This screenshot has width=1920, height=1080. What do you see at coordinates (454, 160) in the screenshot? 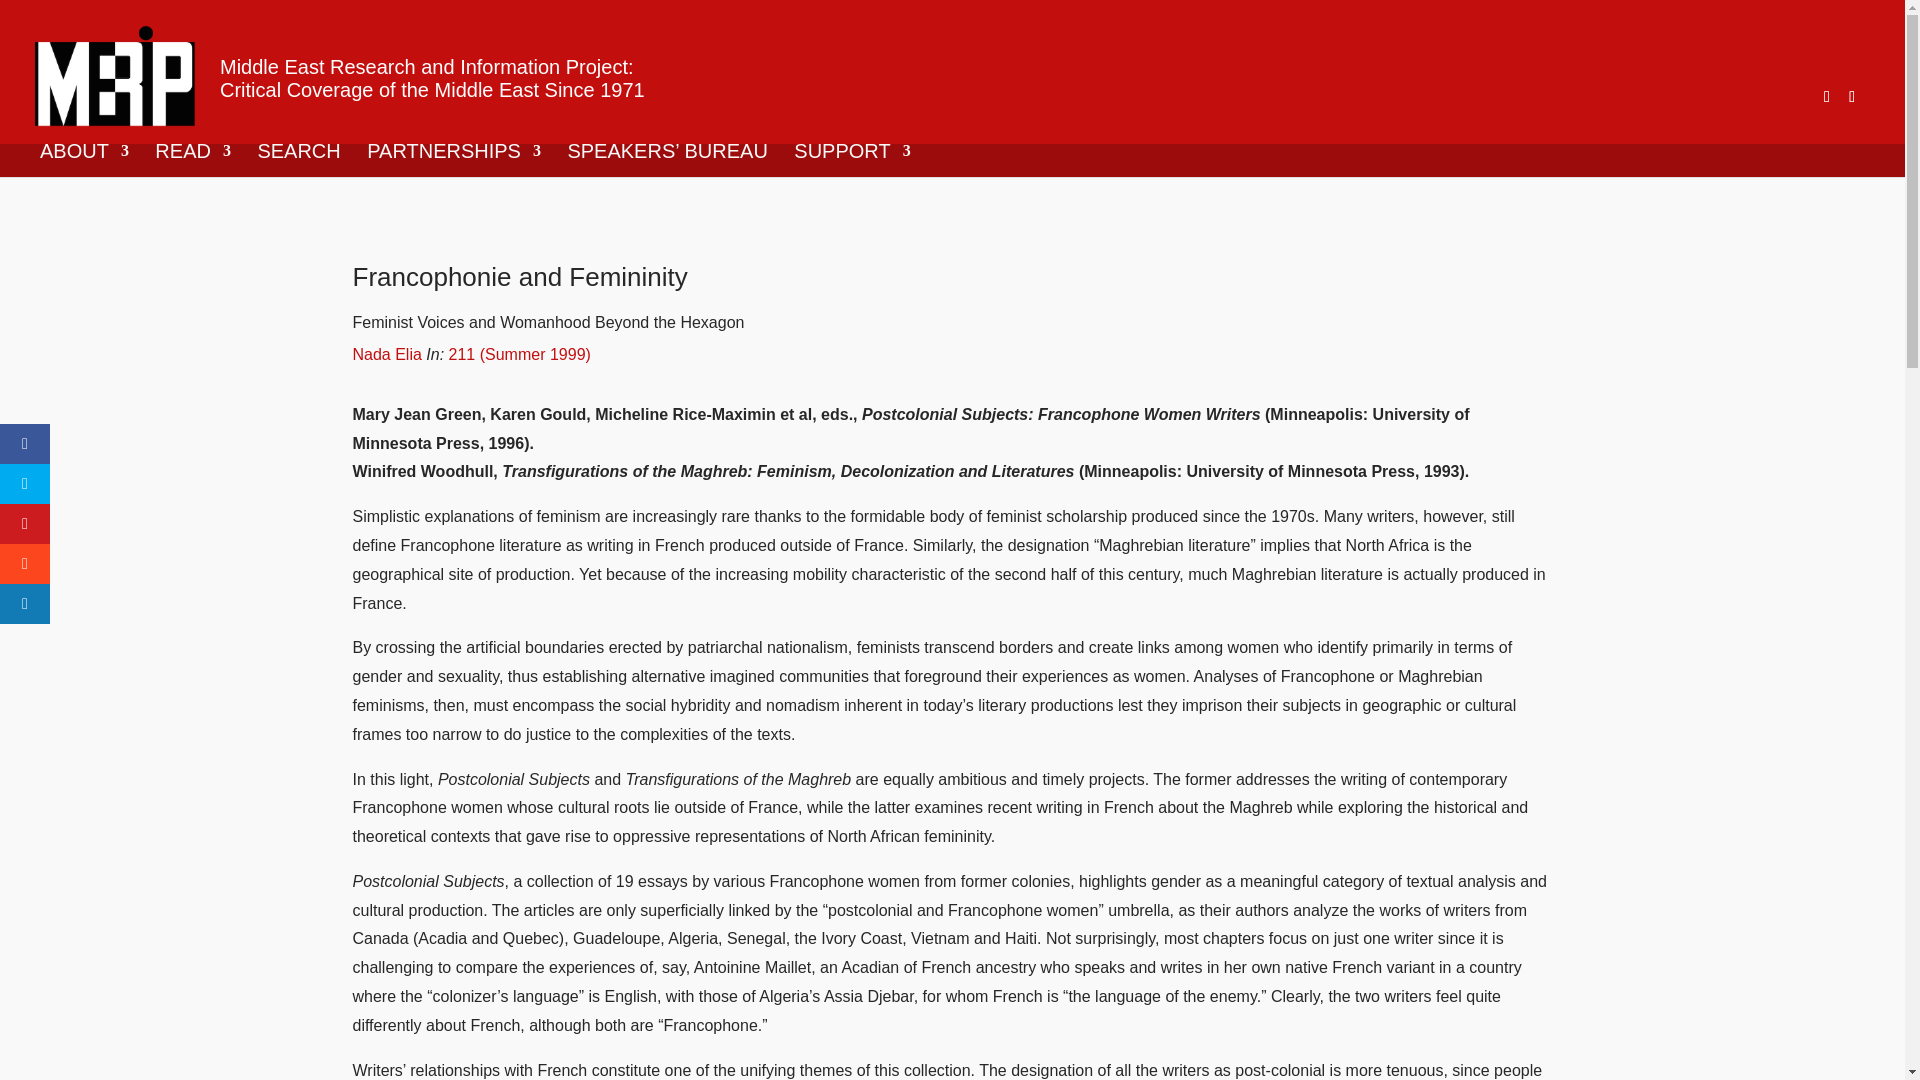
I see `PARTNERSHIPS` at bounding box center [454, 160].